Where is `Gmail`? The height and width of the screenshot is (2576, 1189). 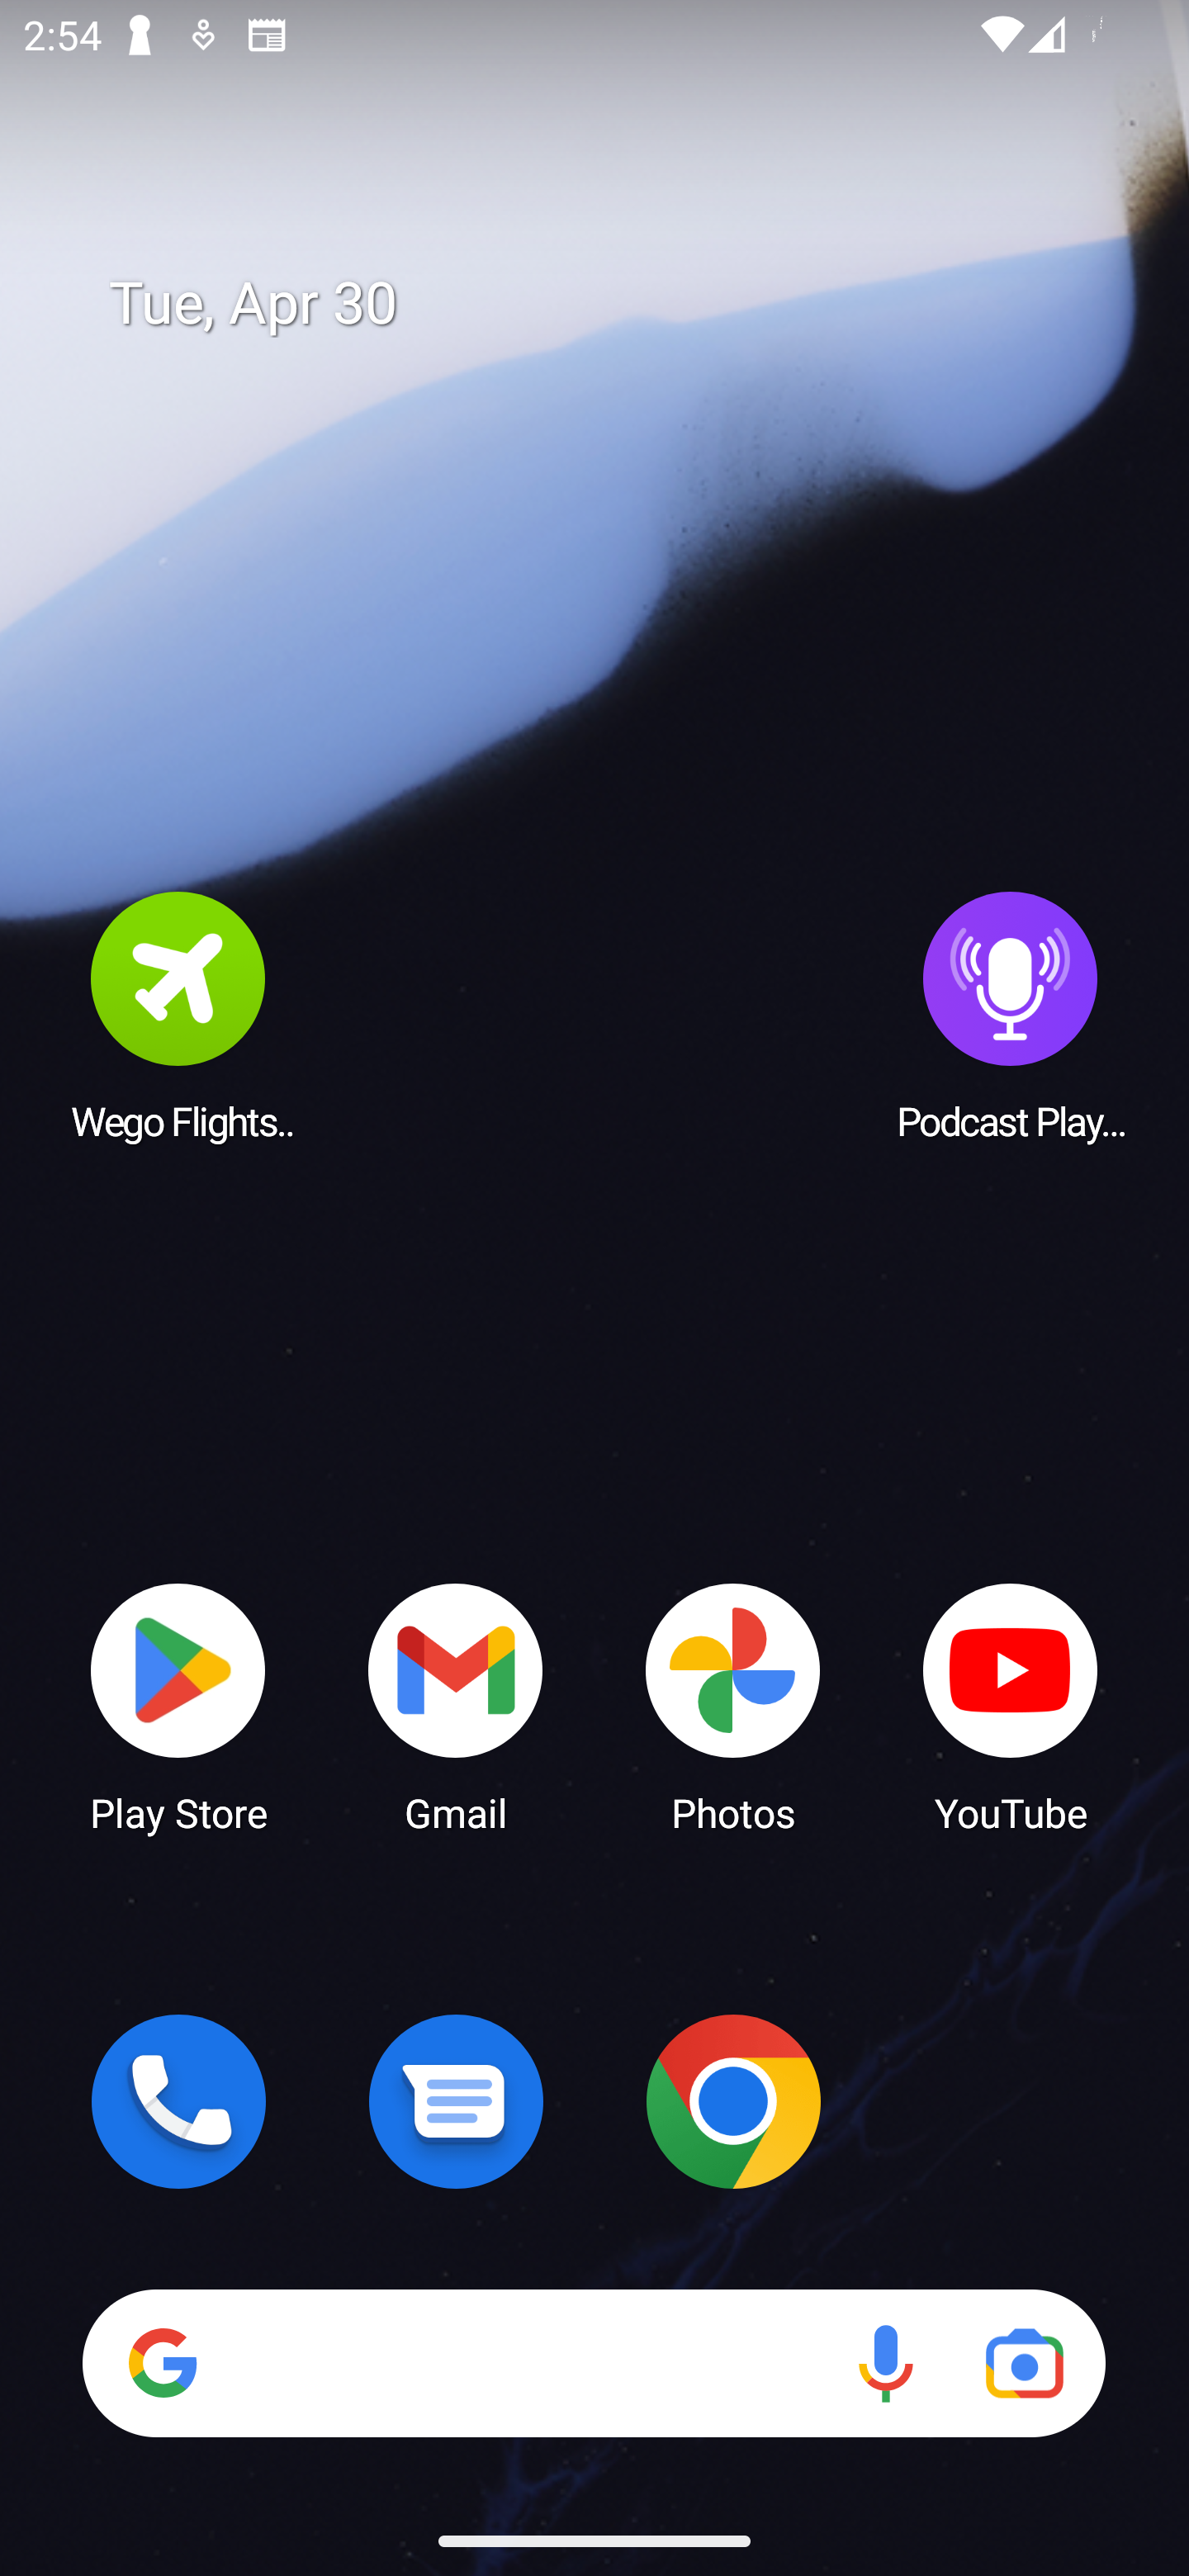
Gmail is located at coordinates (456, 1706).